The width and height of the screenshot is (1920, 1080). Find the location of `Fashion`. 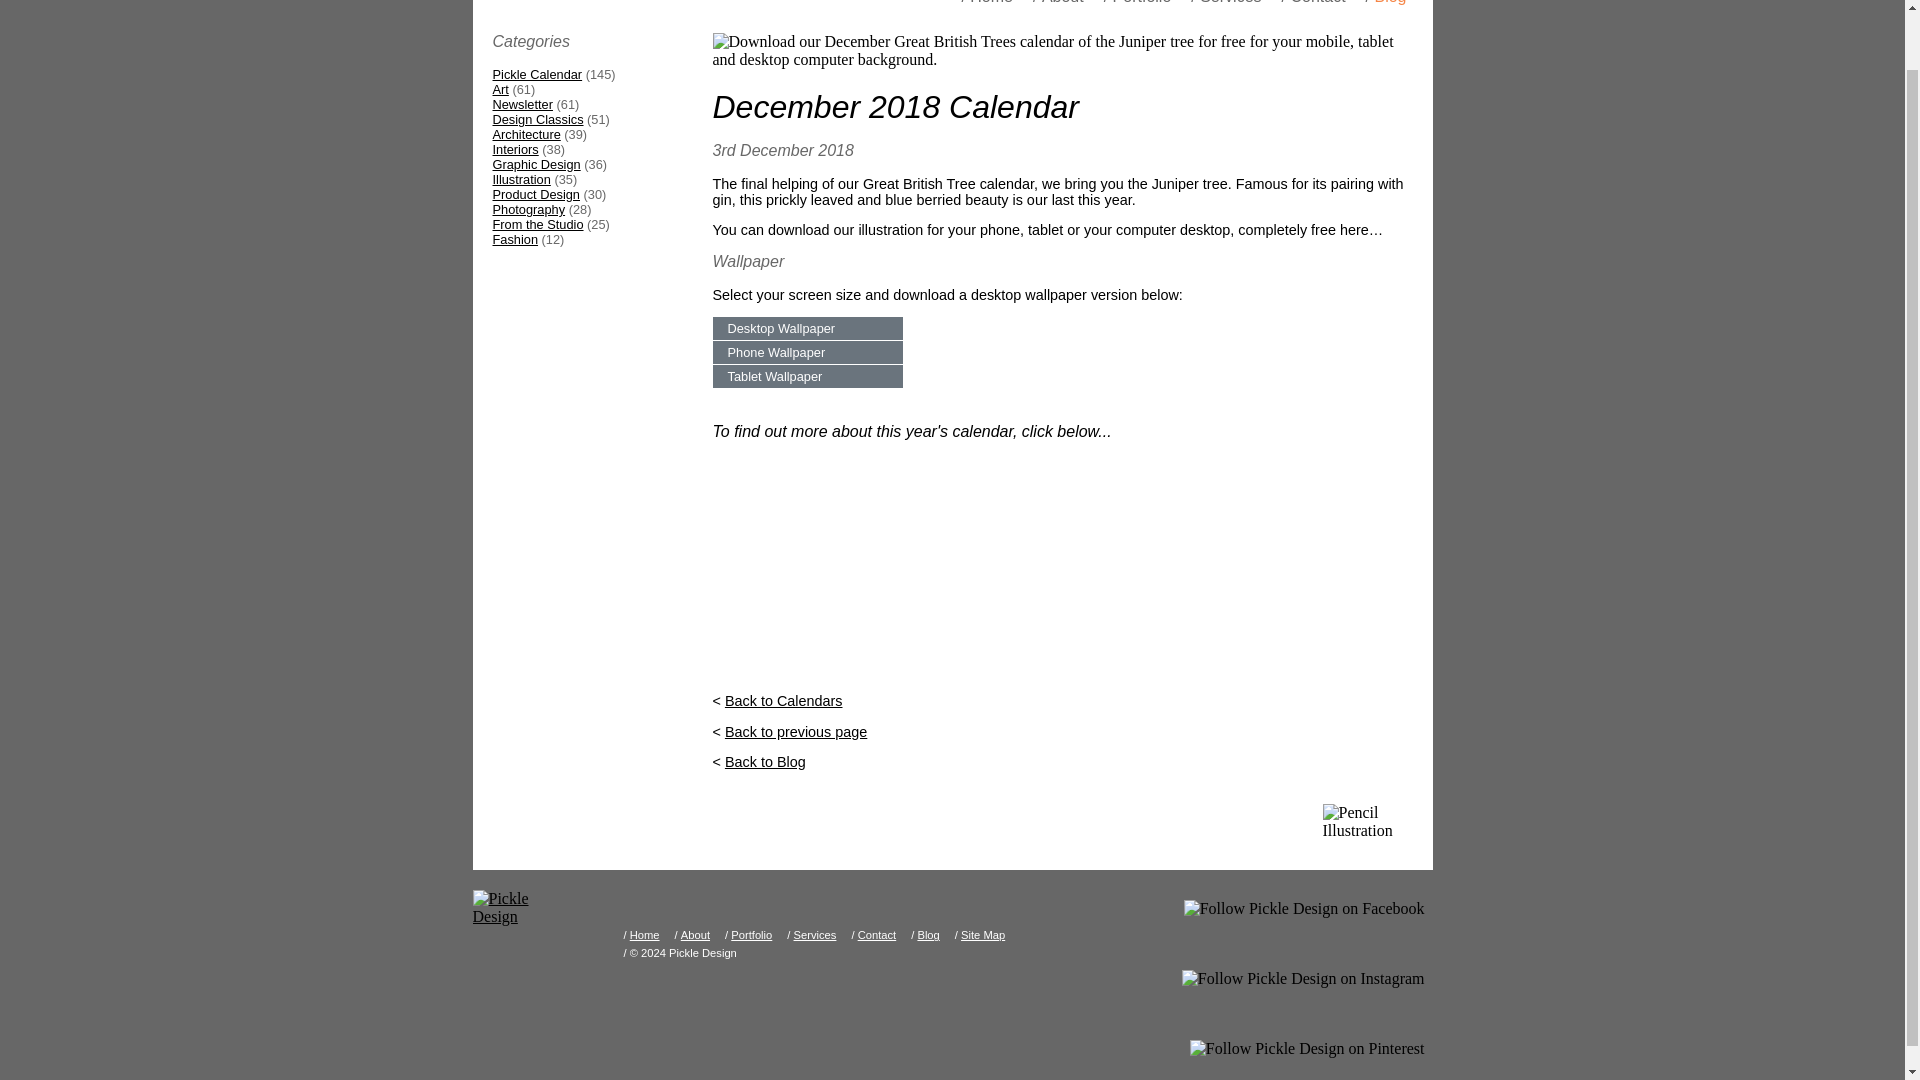

Fashion is located at coordinates (514, 240).